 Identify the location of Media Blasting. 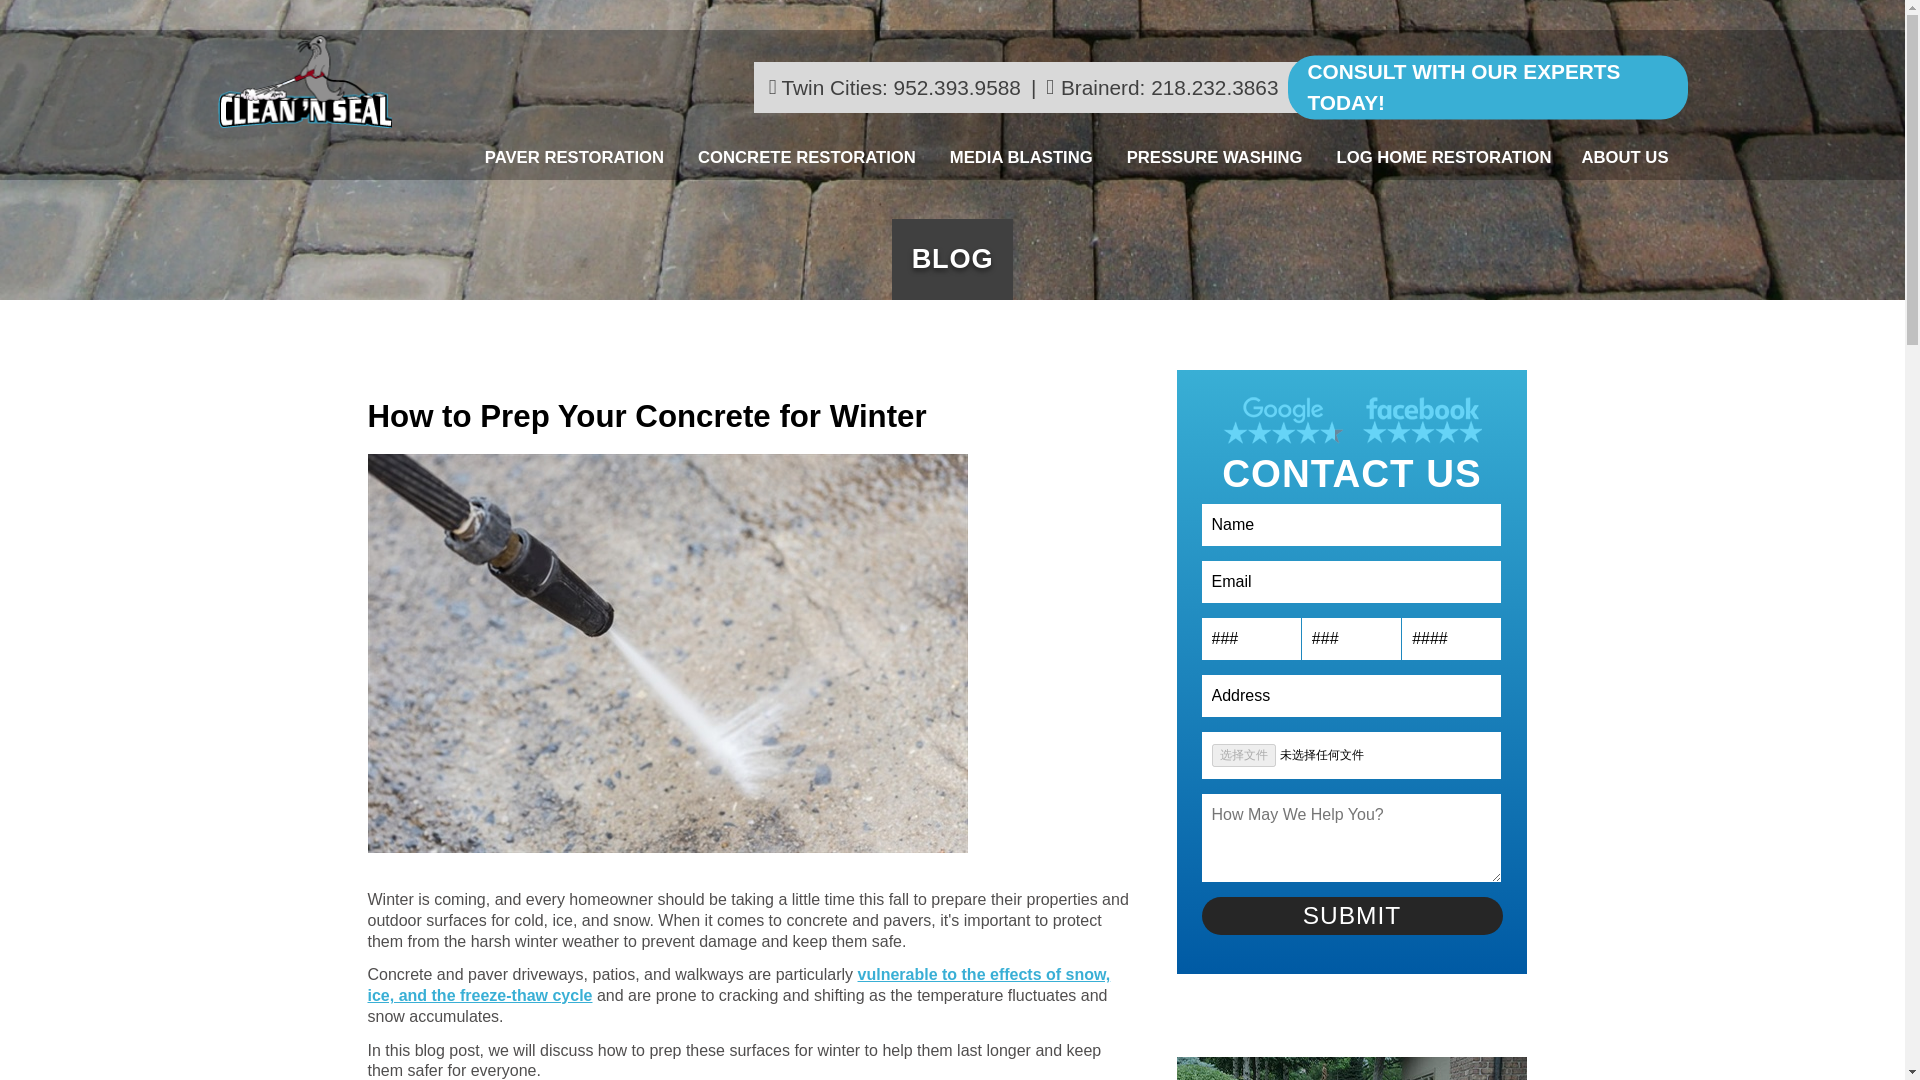
(1024, 158).